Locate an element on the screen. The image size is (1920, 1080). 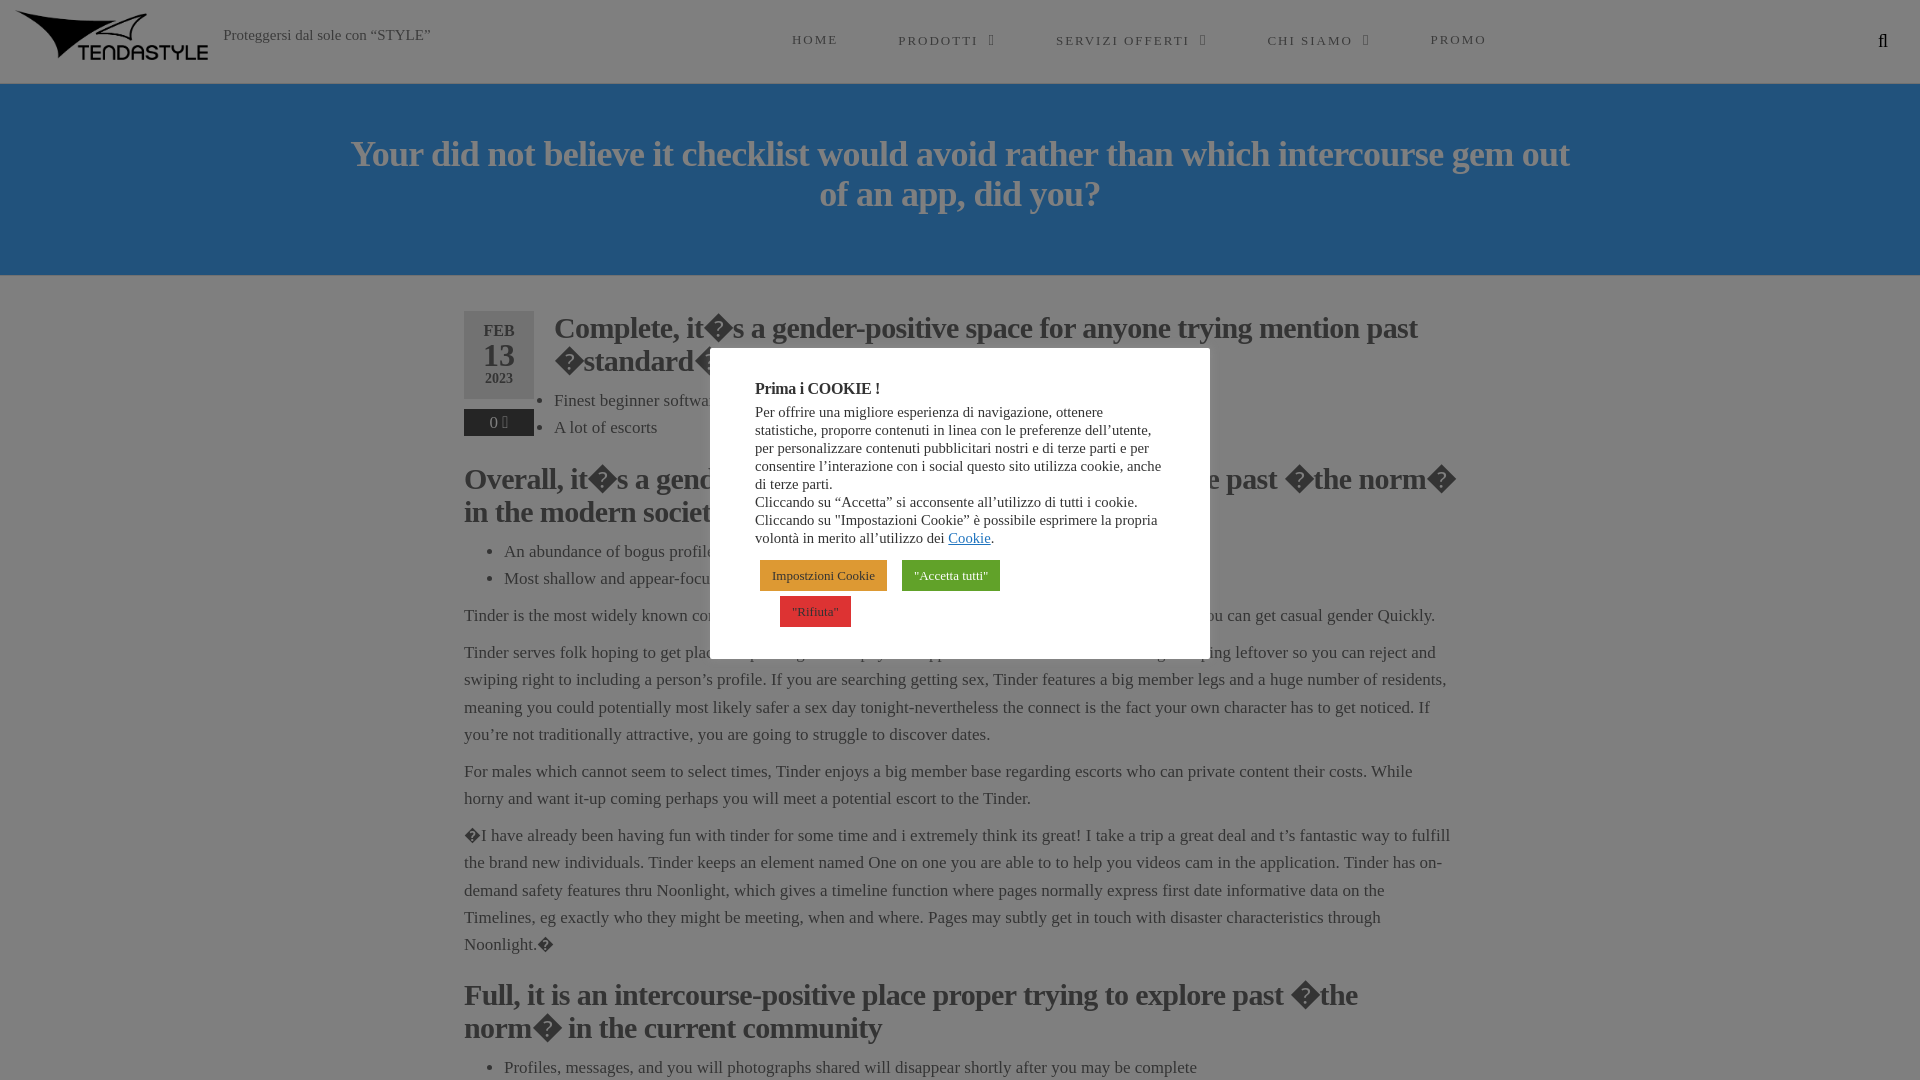
Servizi Offerti is located at coordinates (1130, 40).